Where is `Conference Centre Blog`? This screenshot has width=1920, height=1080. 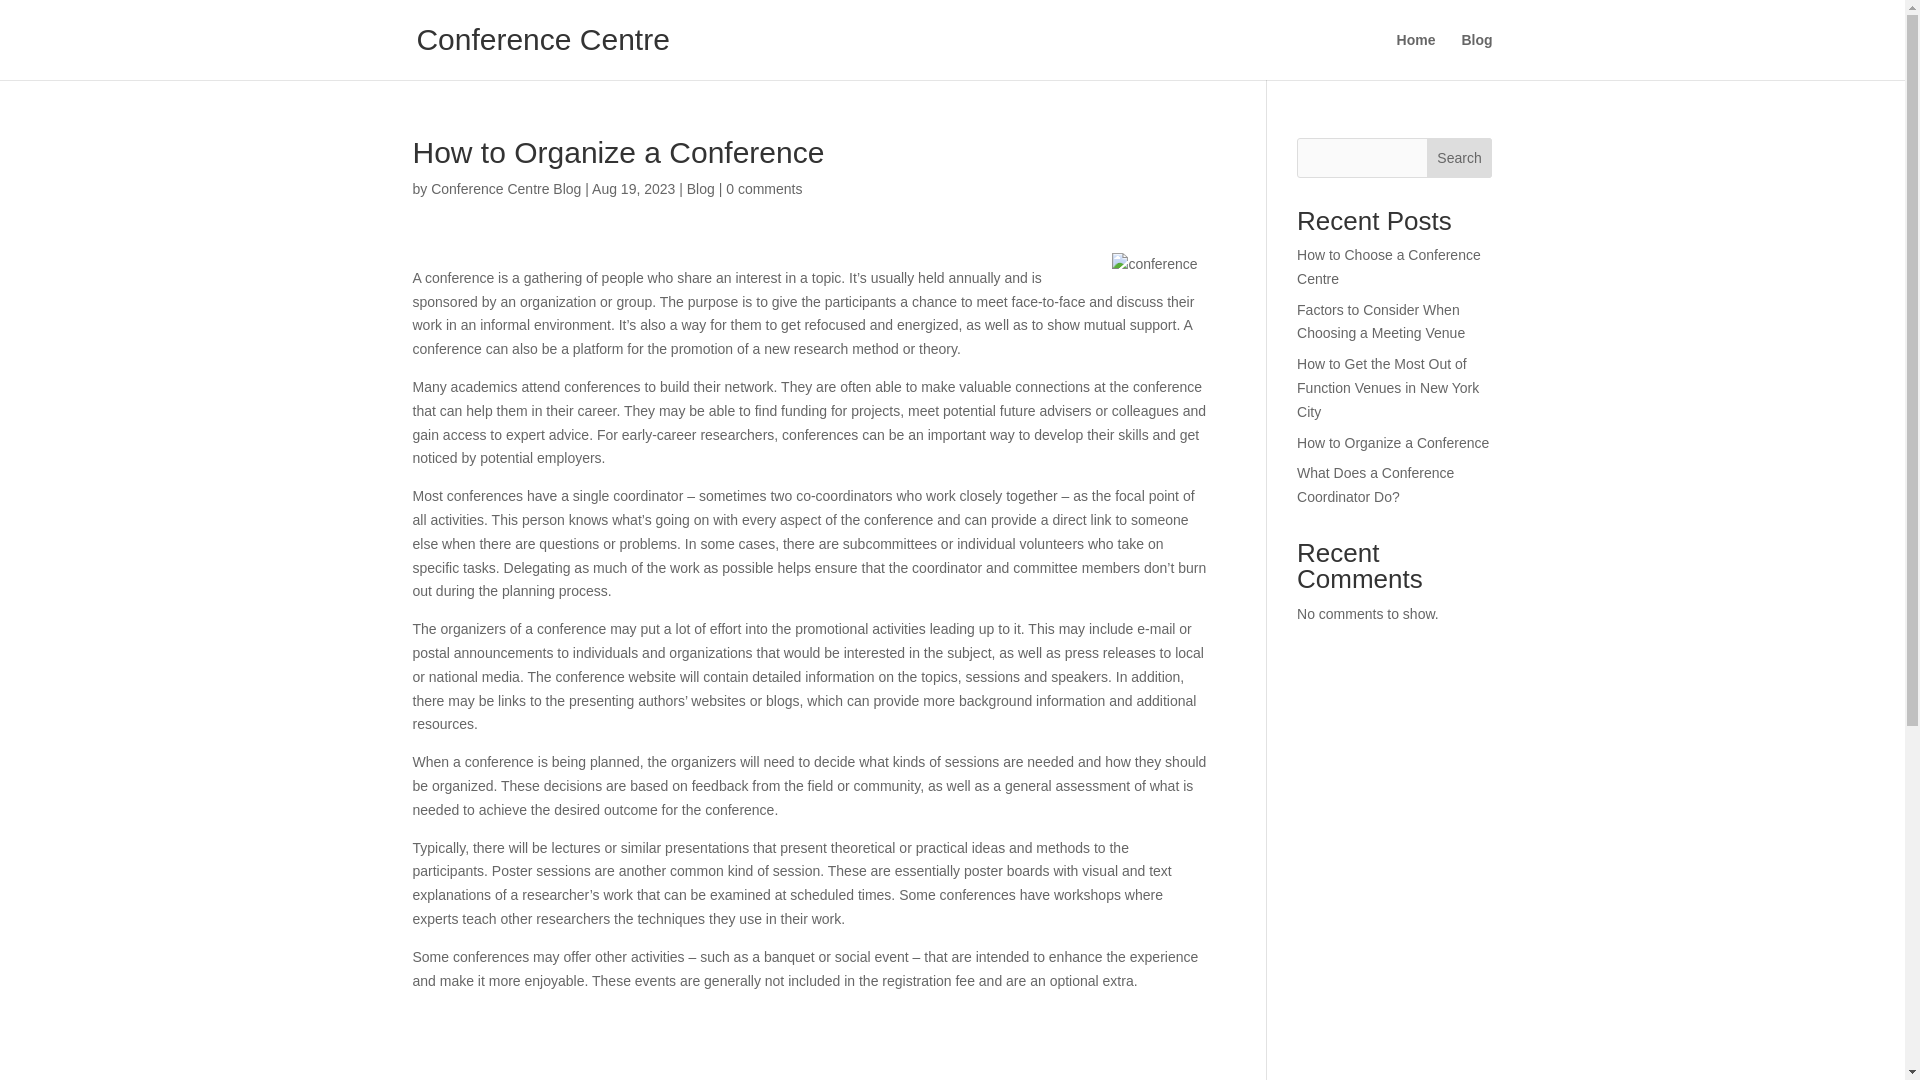 Conference Centre Blog is located at coordinates (506, 188).